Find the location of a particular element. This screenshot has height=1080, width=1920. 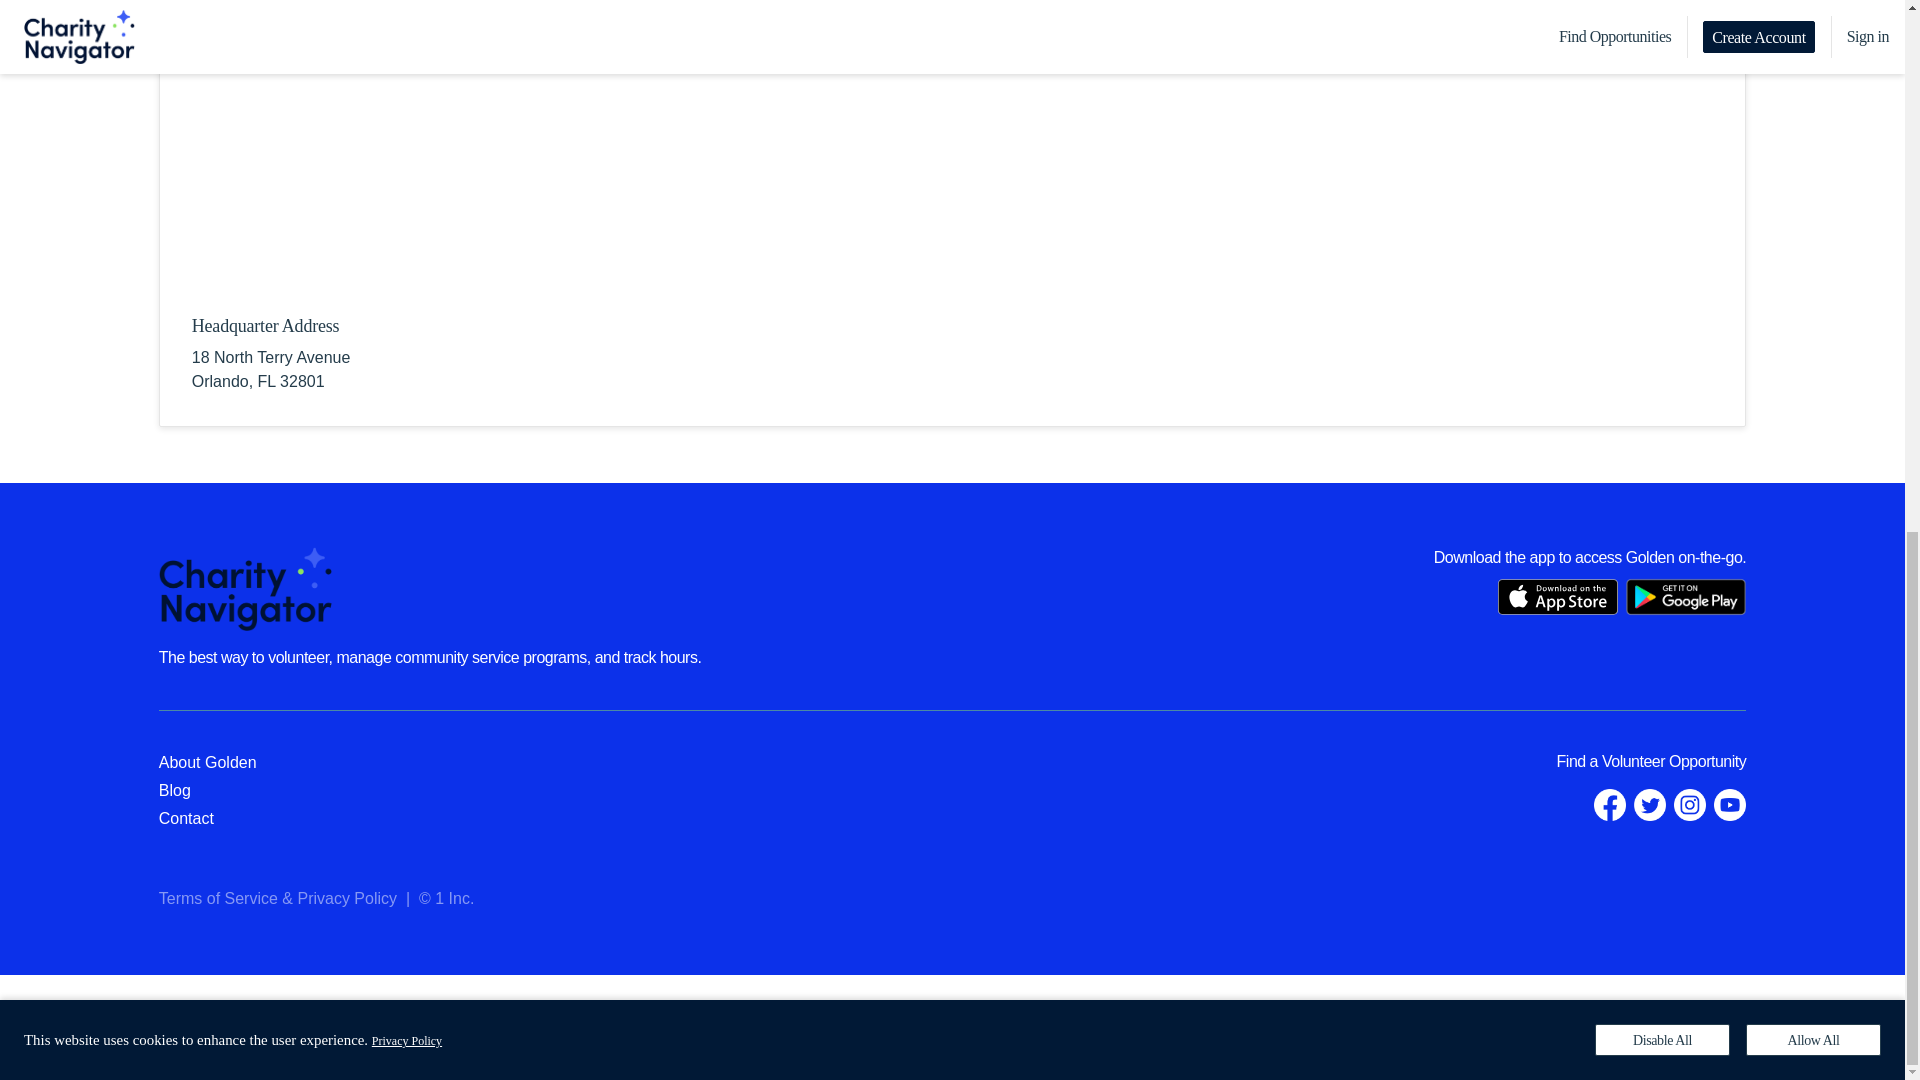

About Golden is located at coordinates (208, 762).